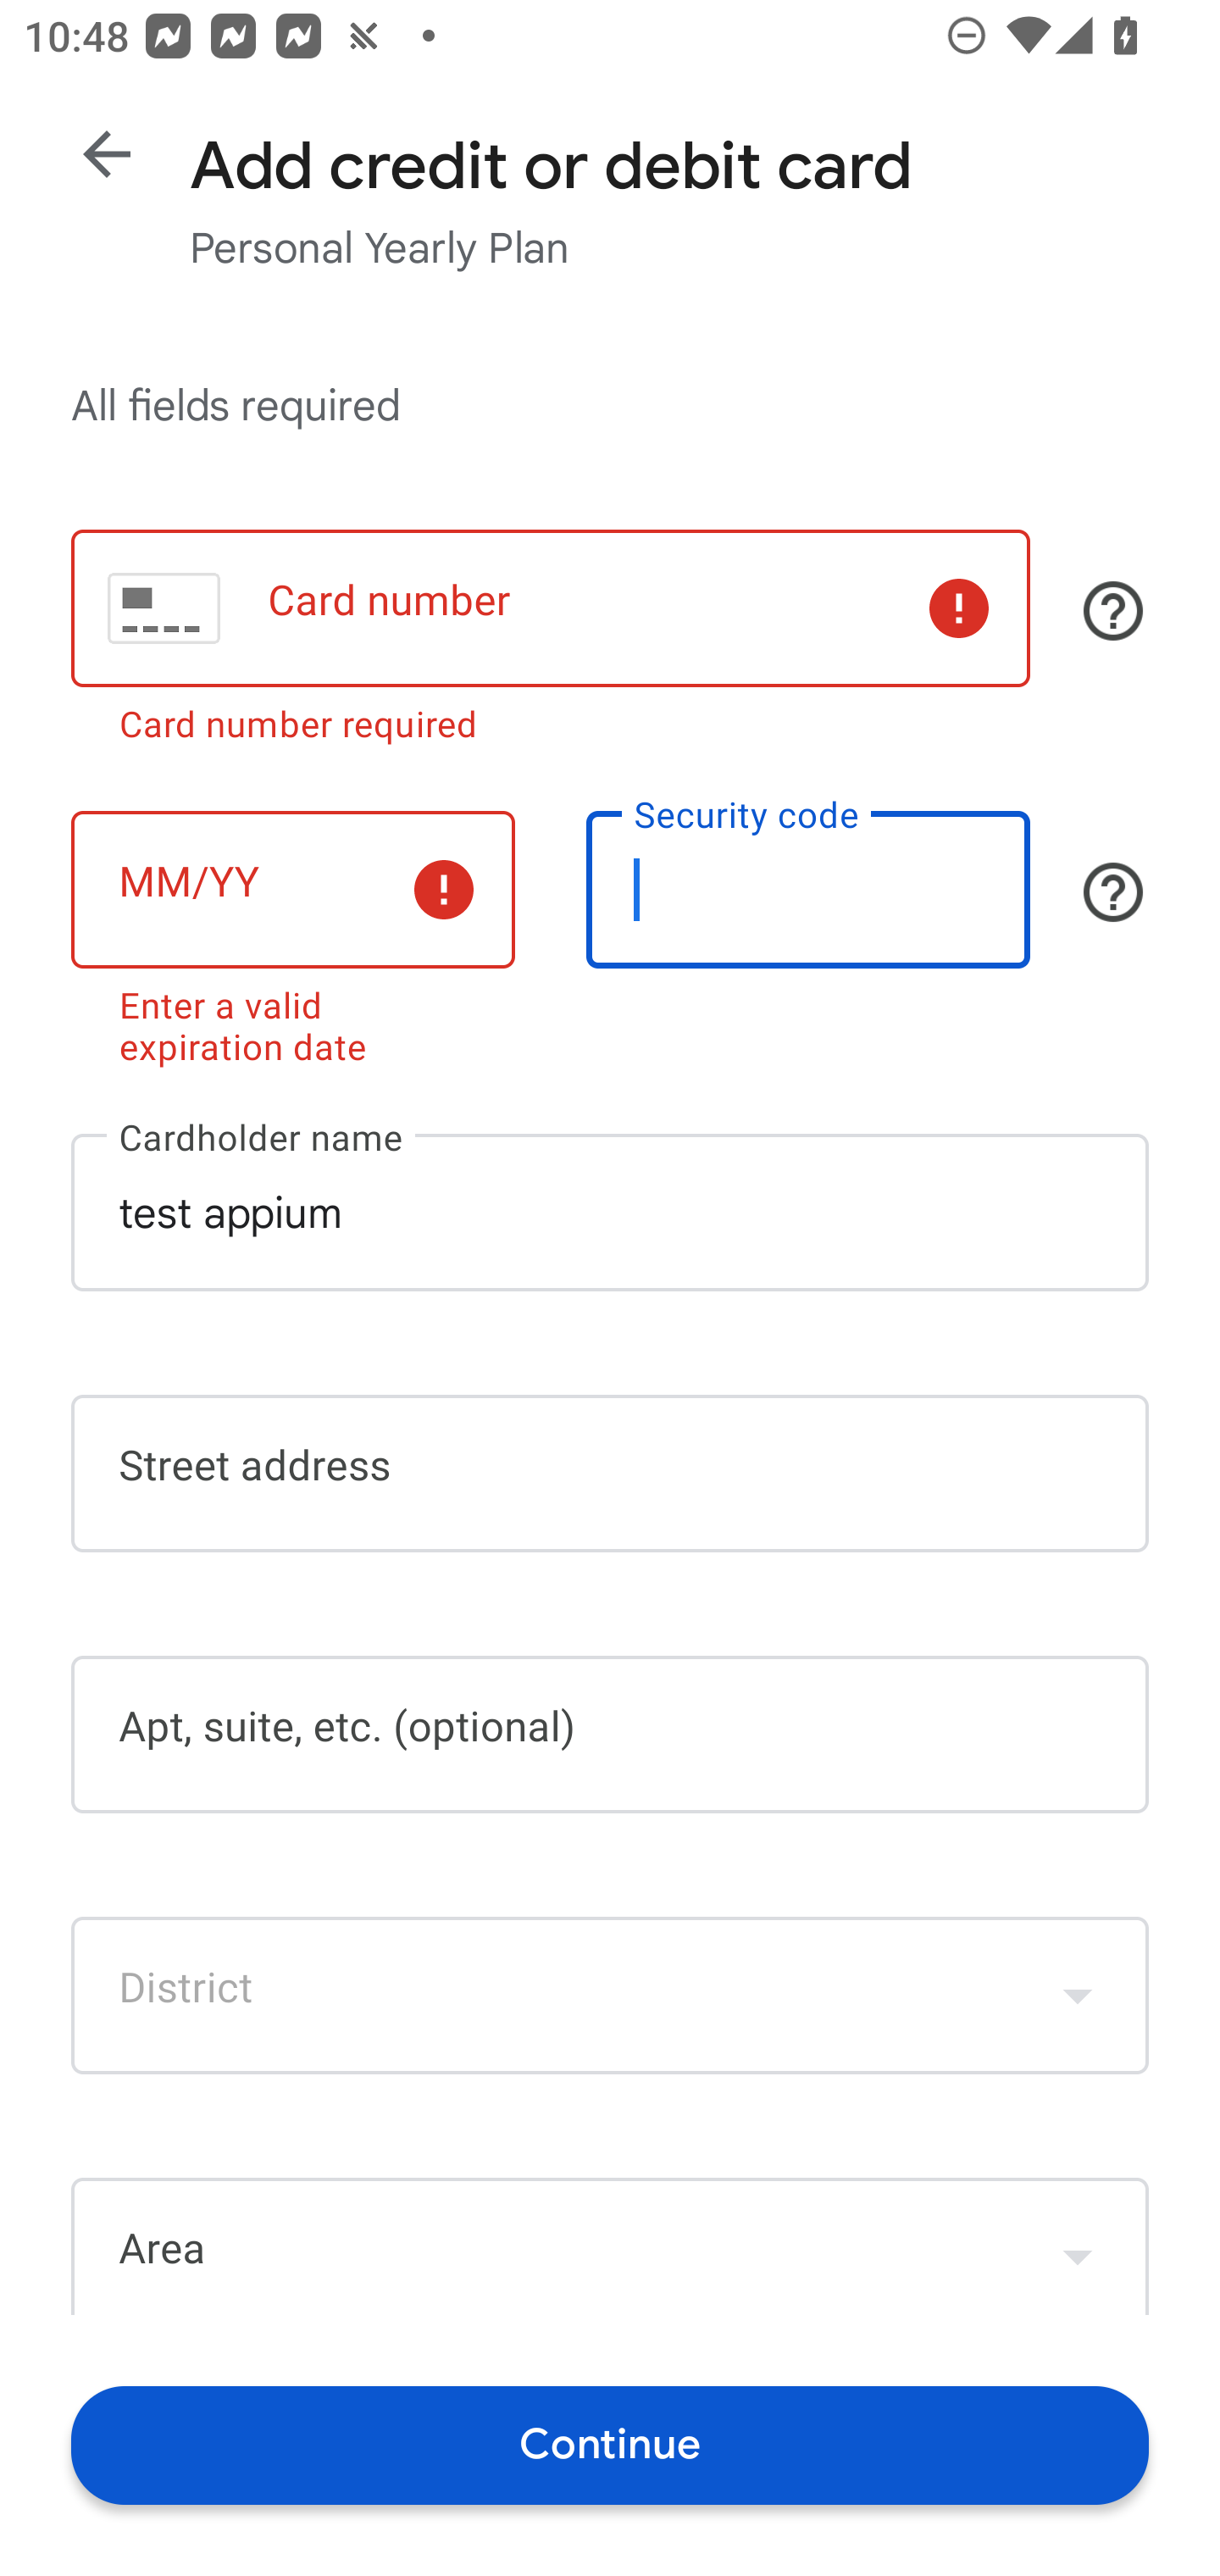  I want to click on Show dropdown menu, so click(1078, 2249).